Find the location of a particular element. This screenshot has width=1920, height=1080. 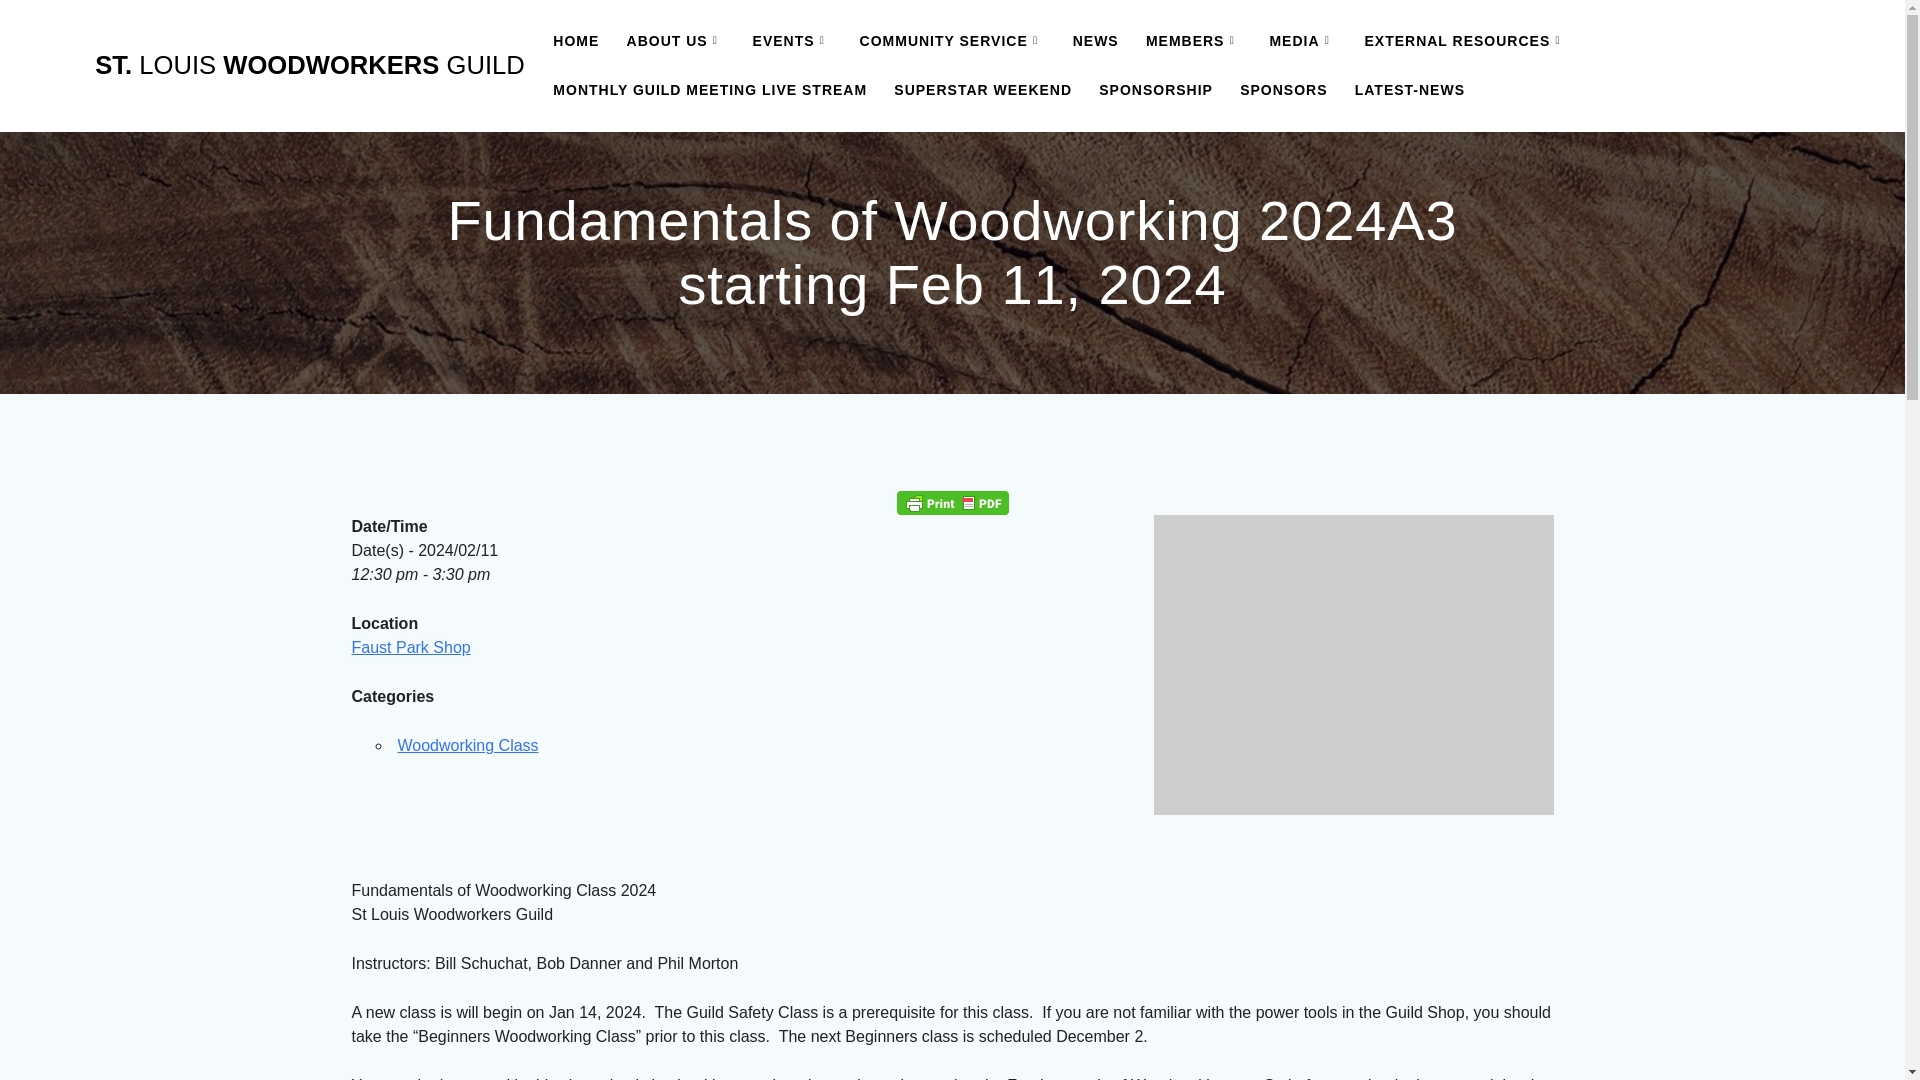

EXTERNAL RESOURCES is located at coordinates (1466, 40).